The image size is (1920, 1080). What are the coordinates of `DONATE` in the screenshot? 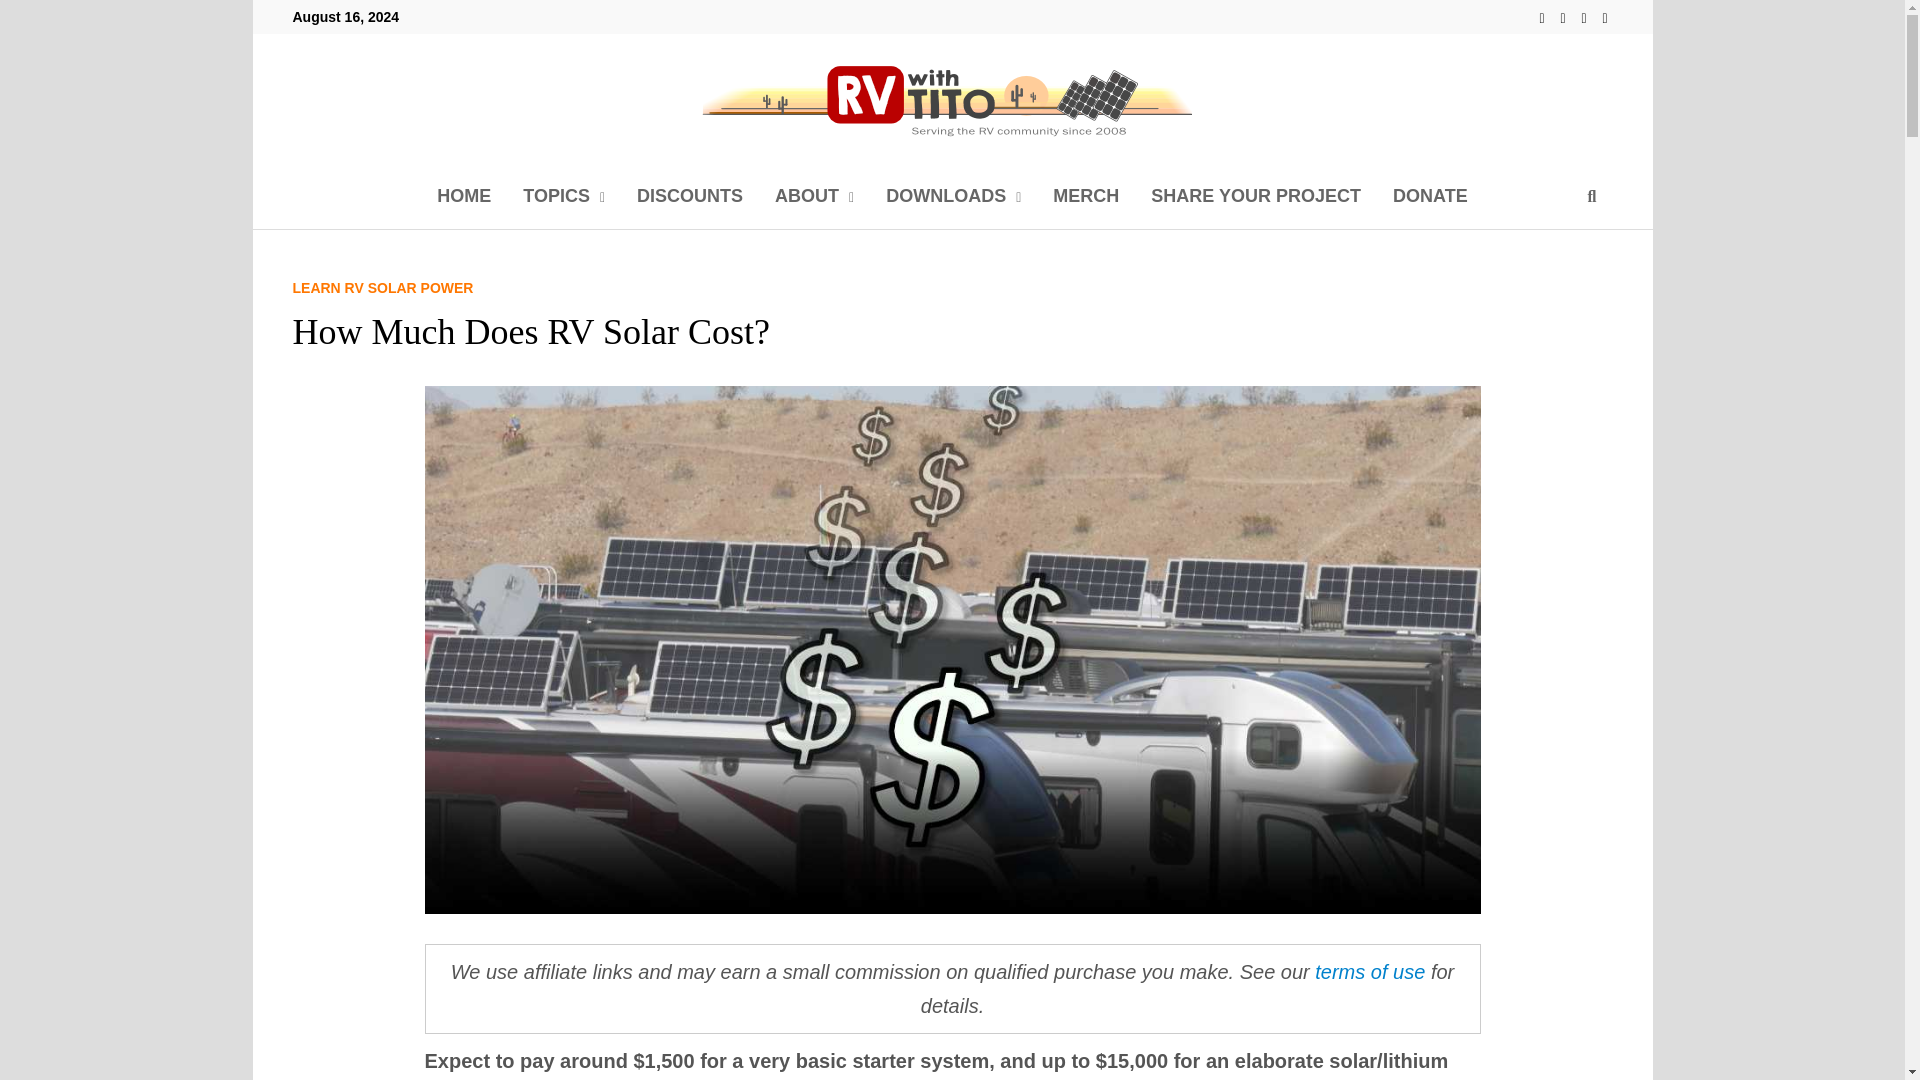 It's located at (1430, 196).